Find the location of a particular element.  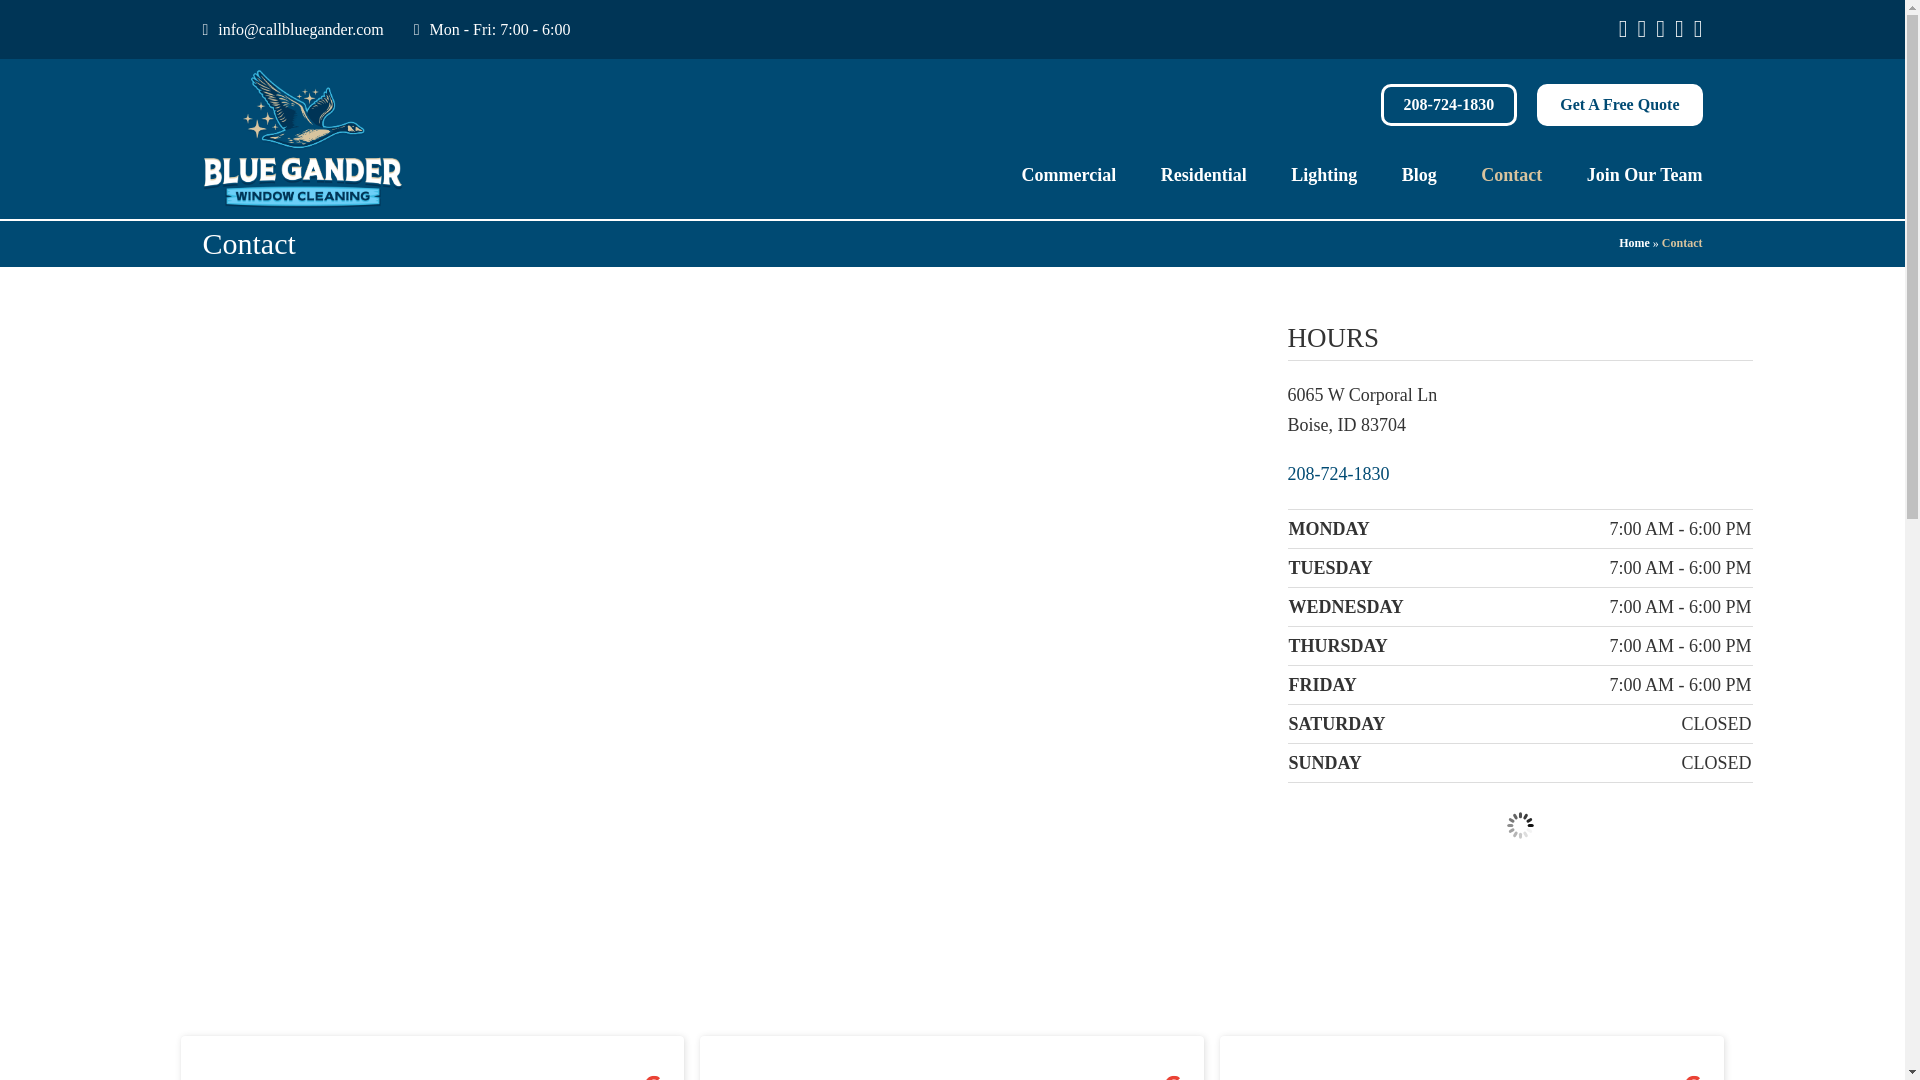

Home is located at coordinates (1634, 242).